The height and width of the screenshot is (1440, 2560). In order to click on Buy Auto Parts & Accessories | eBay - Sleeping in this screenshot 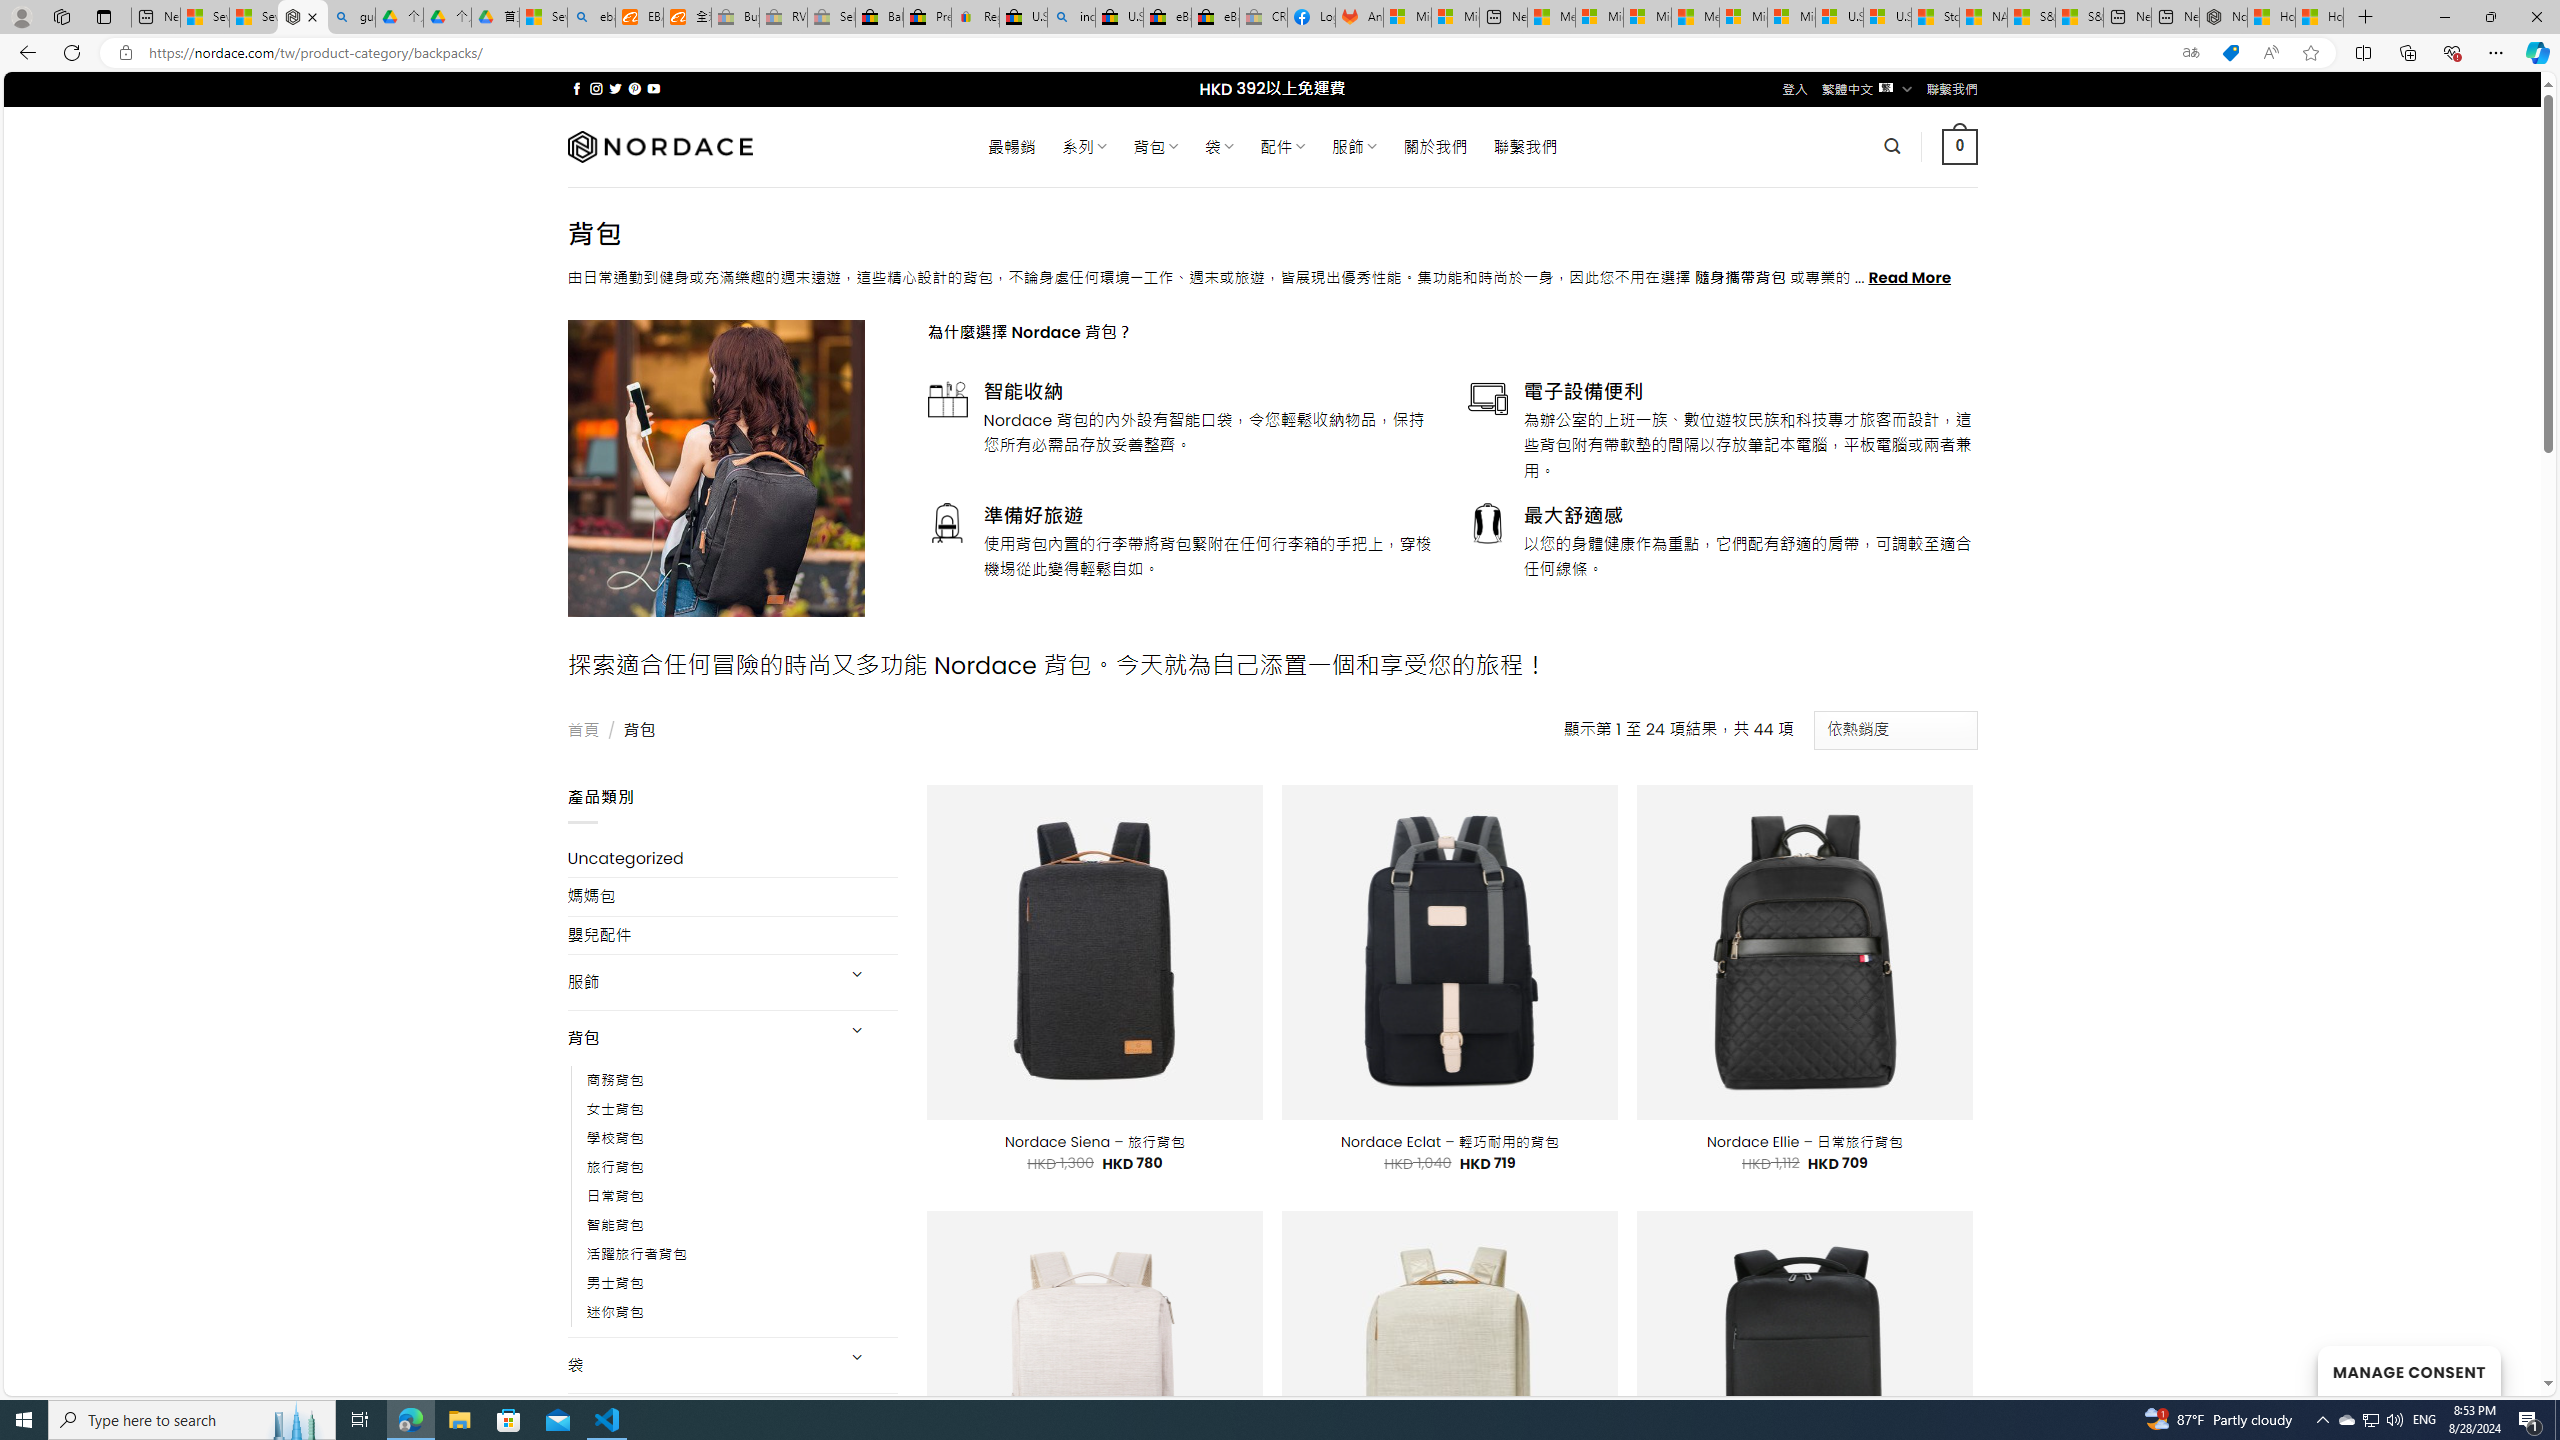, I will do `click(736, 17)`.